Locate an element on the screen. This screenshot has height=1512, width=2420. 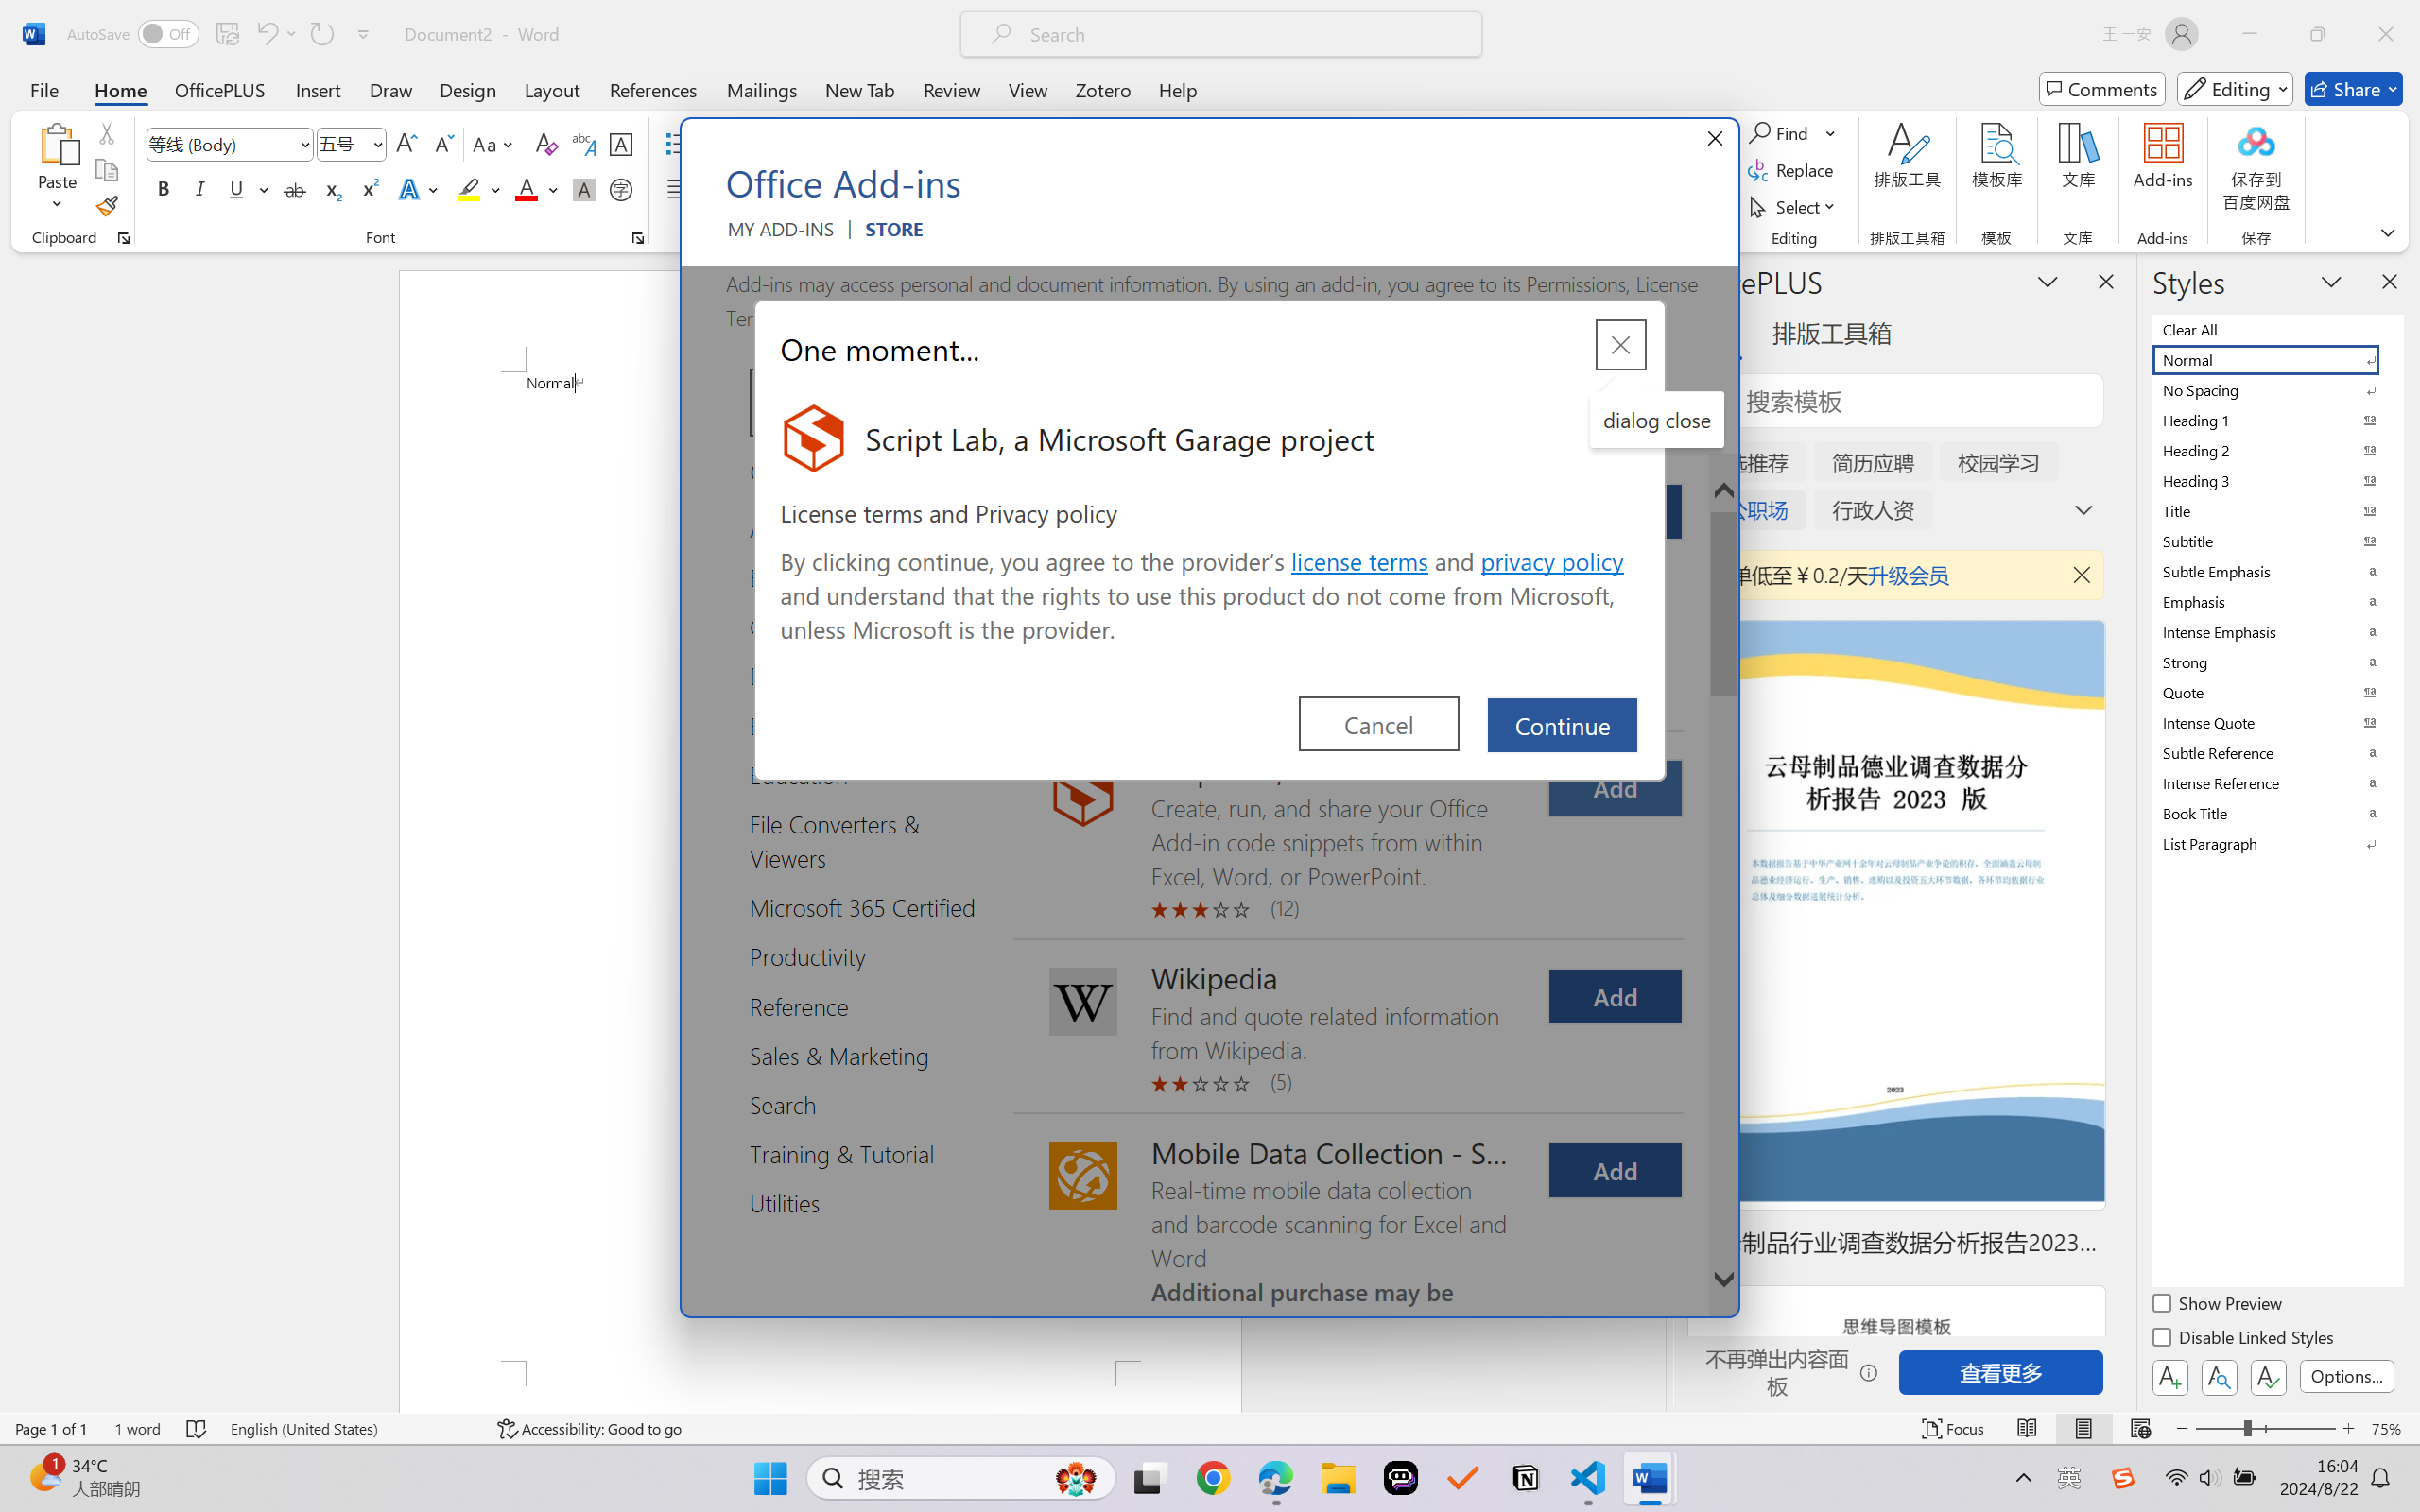
Font Size is located at coordinates (342, 144).